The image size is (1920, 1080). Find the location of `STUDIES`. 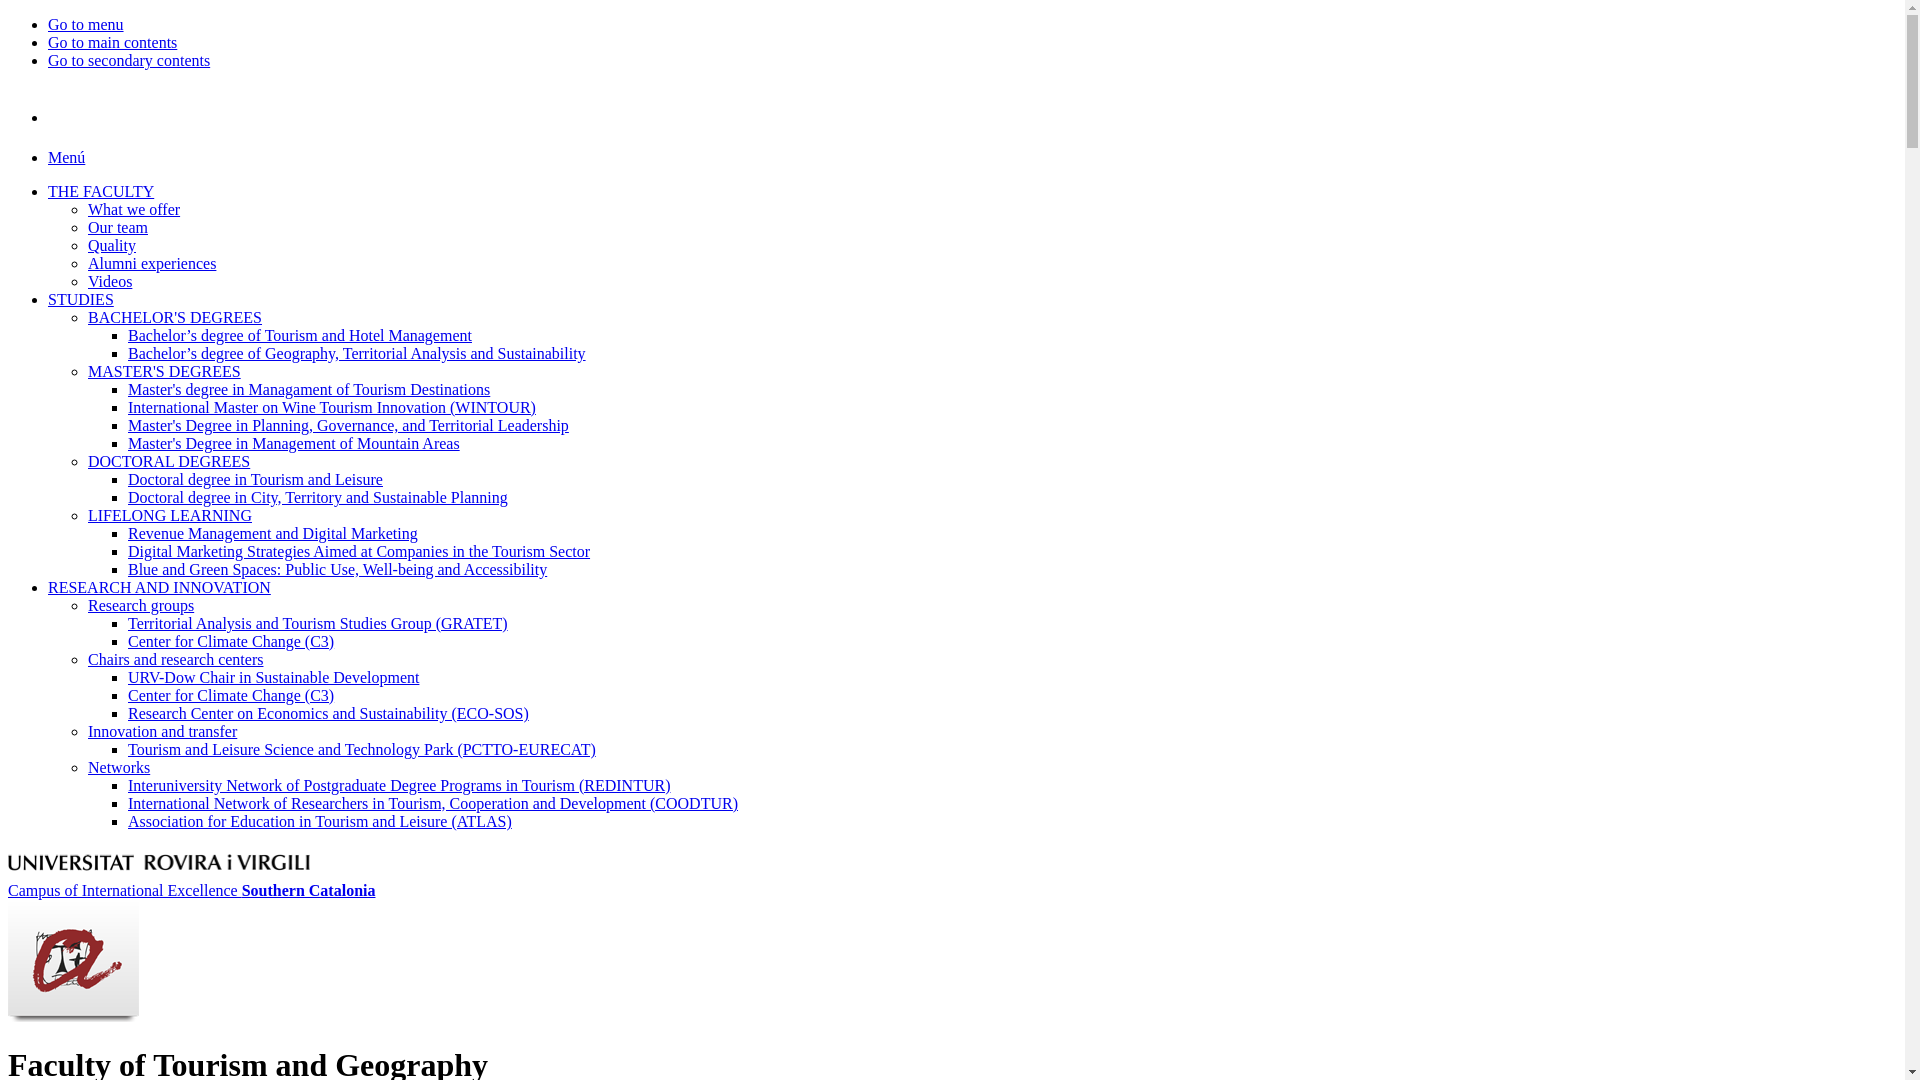

STUDIES is located at coordinates (81, 300).